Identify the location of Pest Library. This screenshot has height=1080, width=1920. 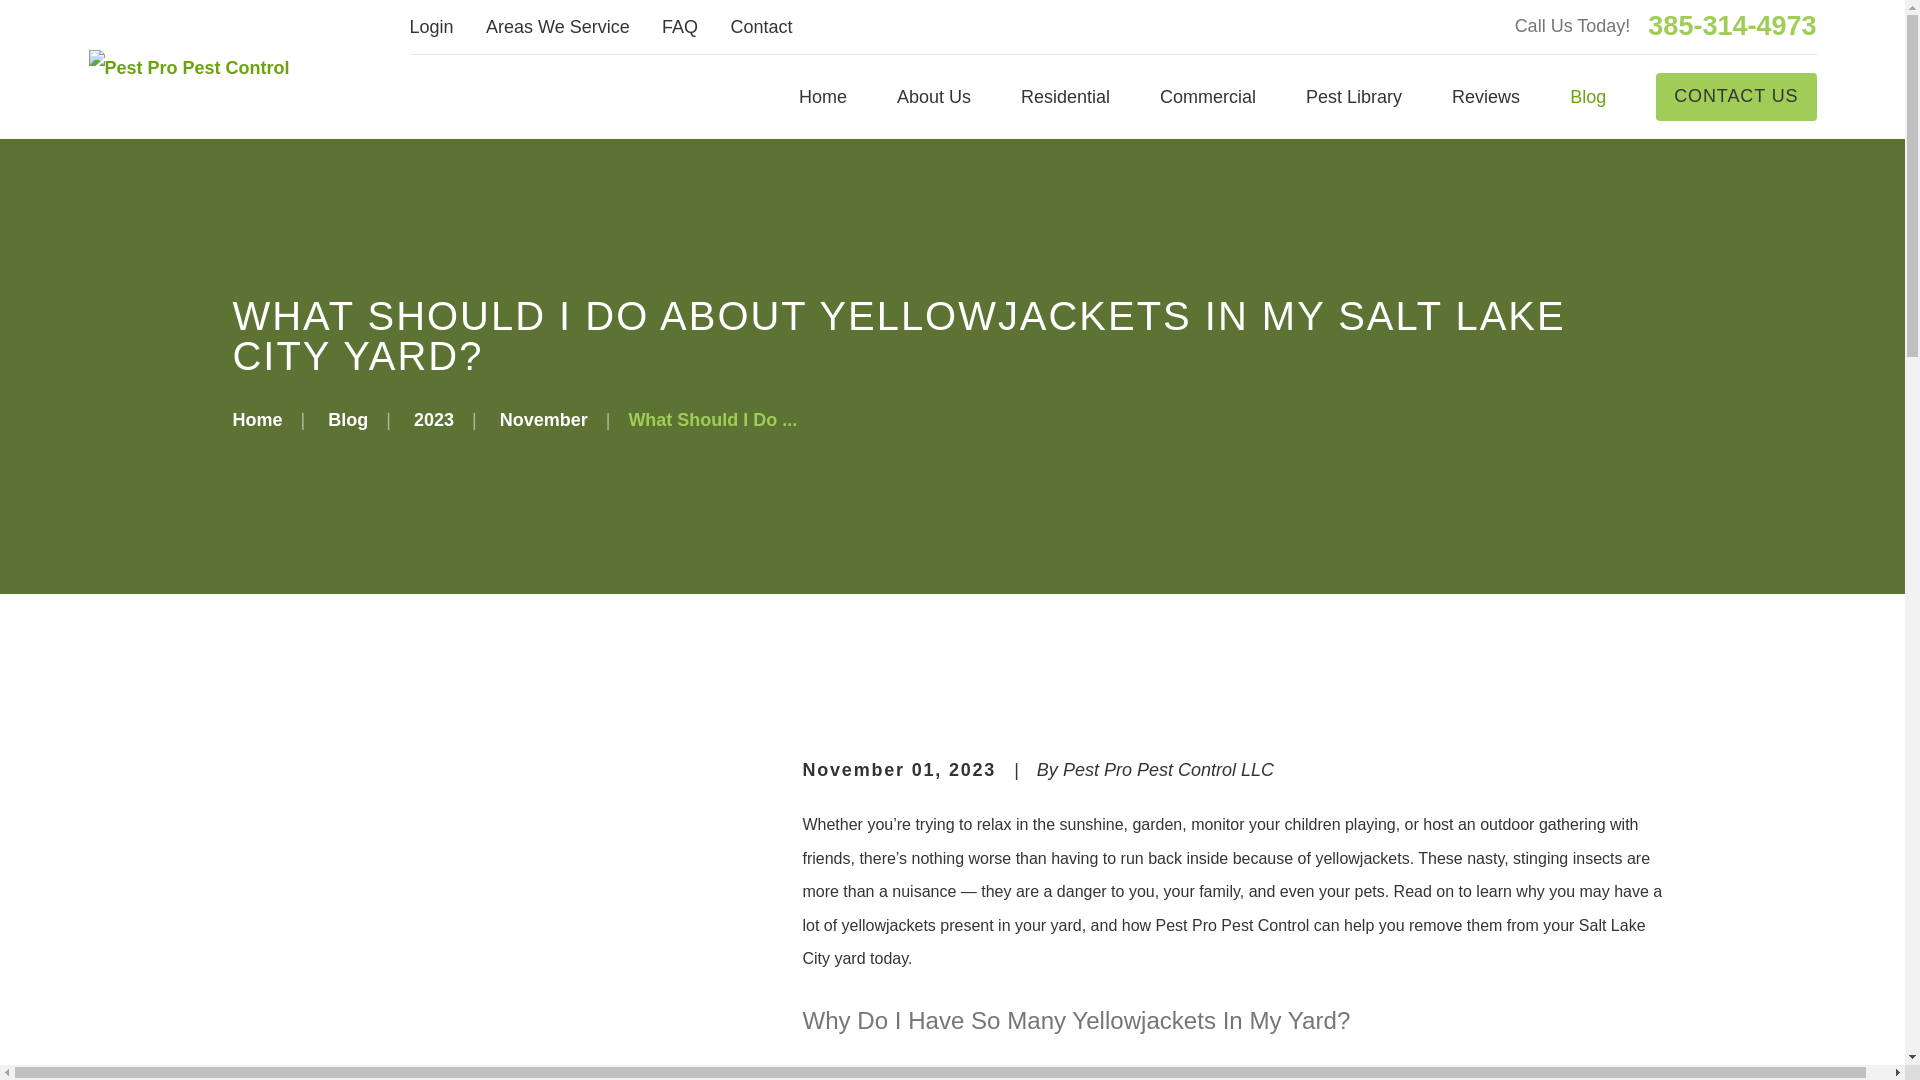
(1353, 96).